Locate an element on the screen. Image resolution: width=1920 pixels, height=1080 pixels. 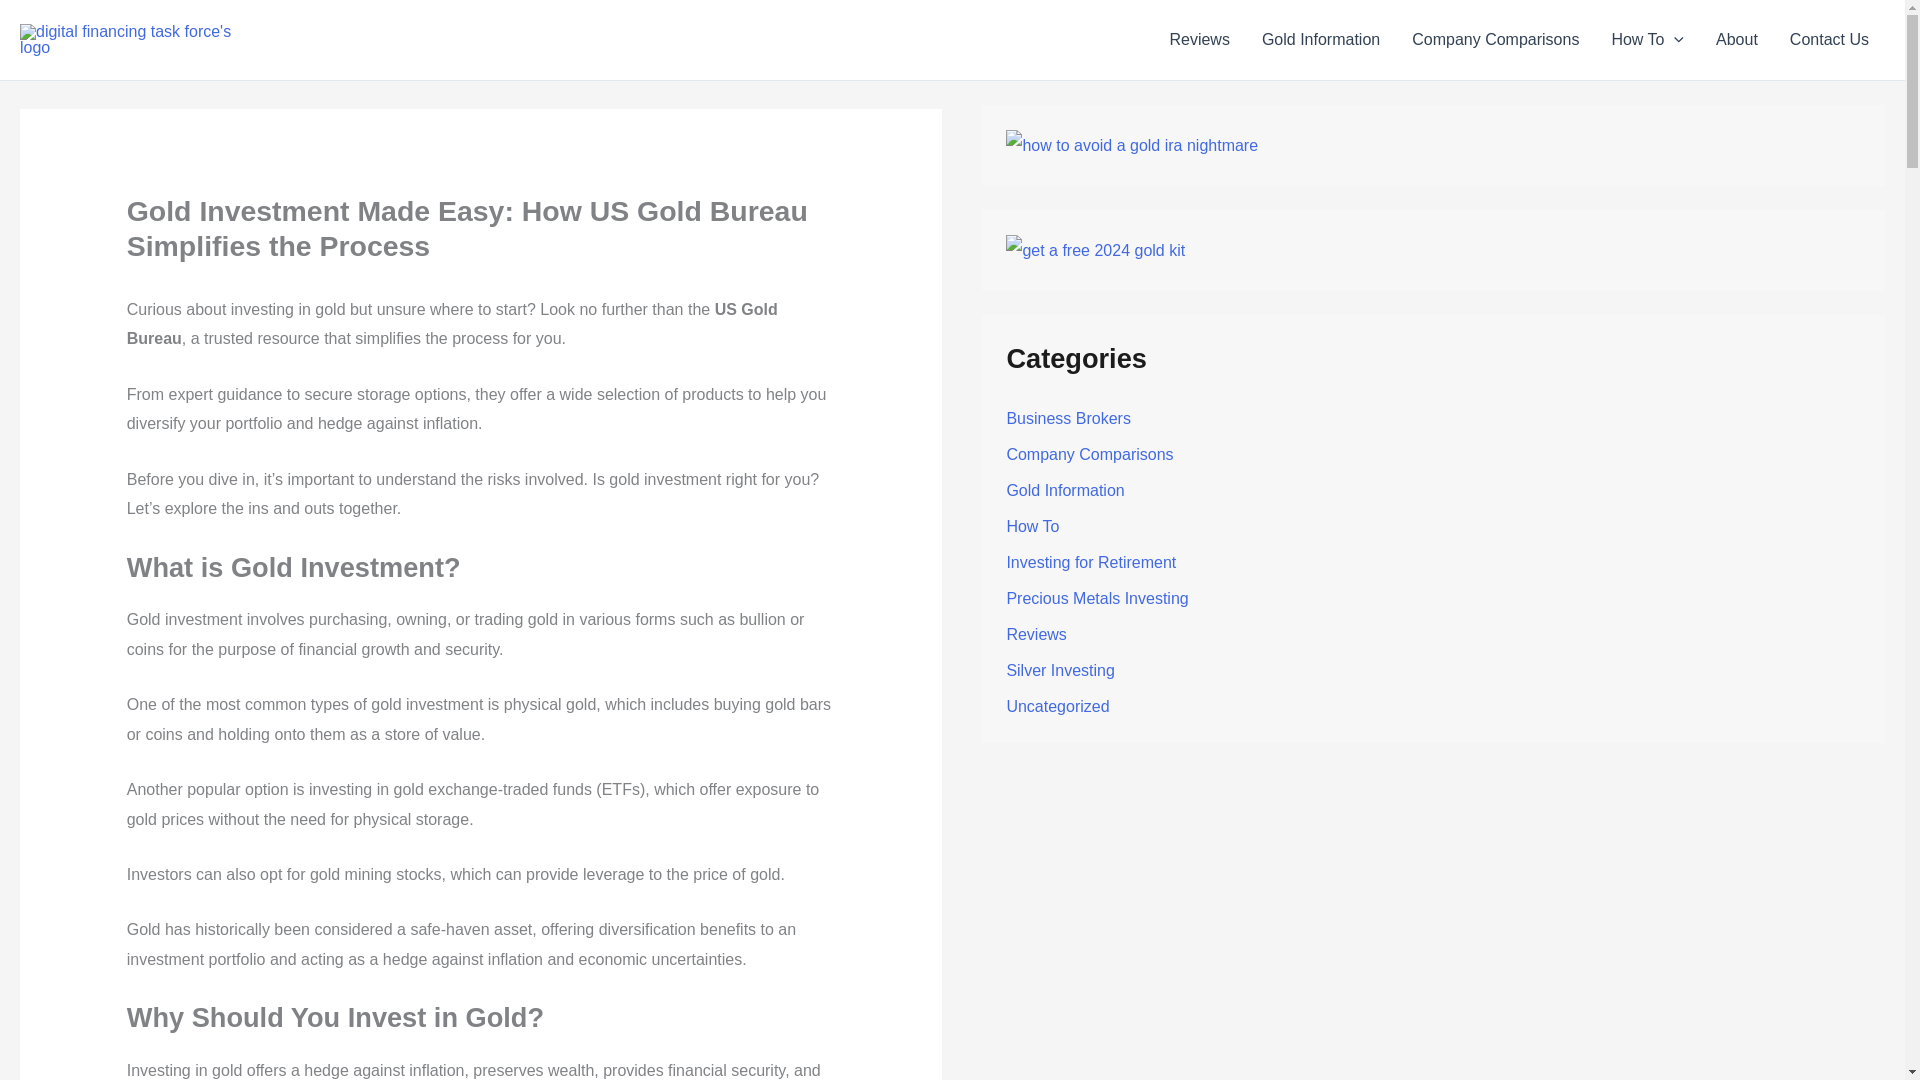
About is located at coordinates (1736, 40).